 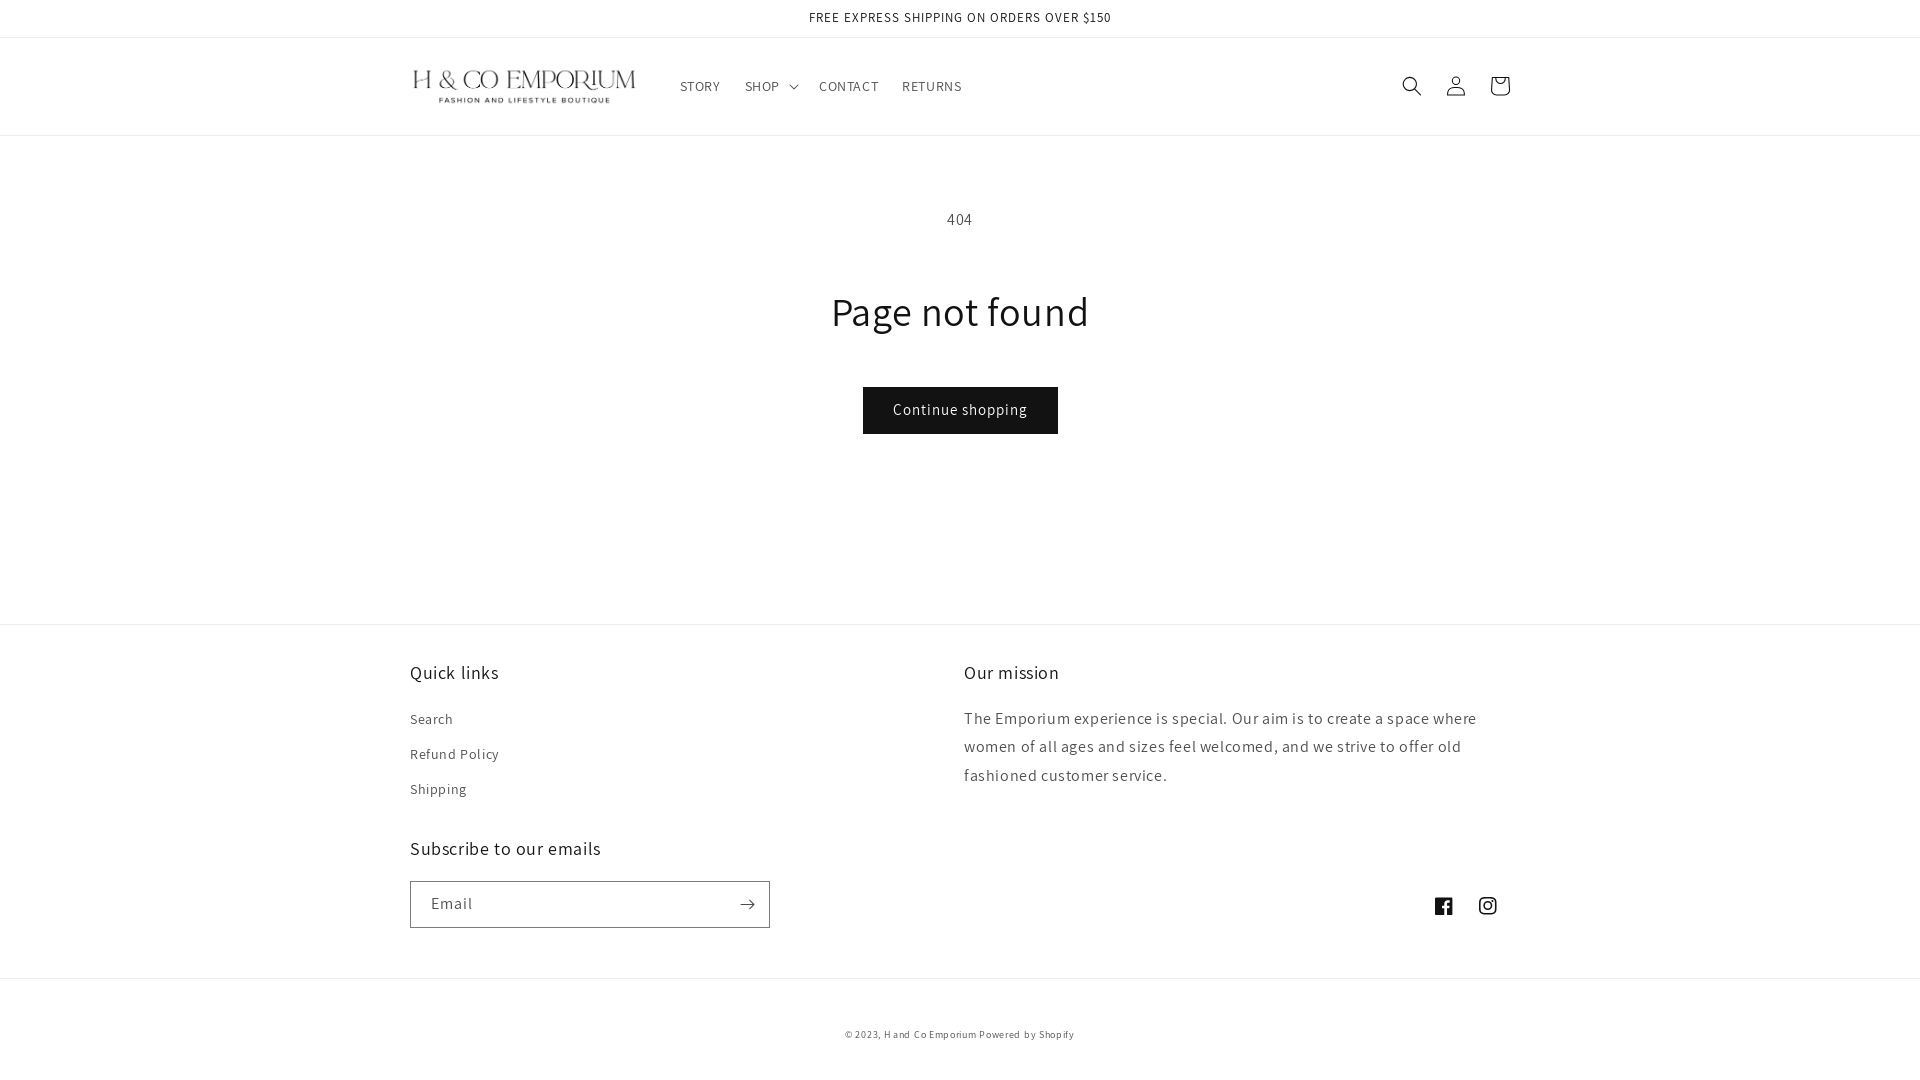 What do you see at coordinates (700, 86) in the screenshot?
I see `STORY` at bounding box center [700, 86].